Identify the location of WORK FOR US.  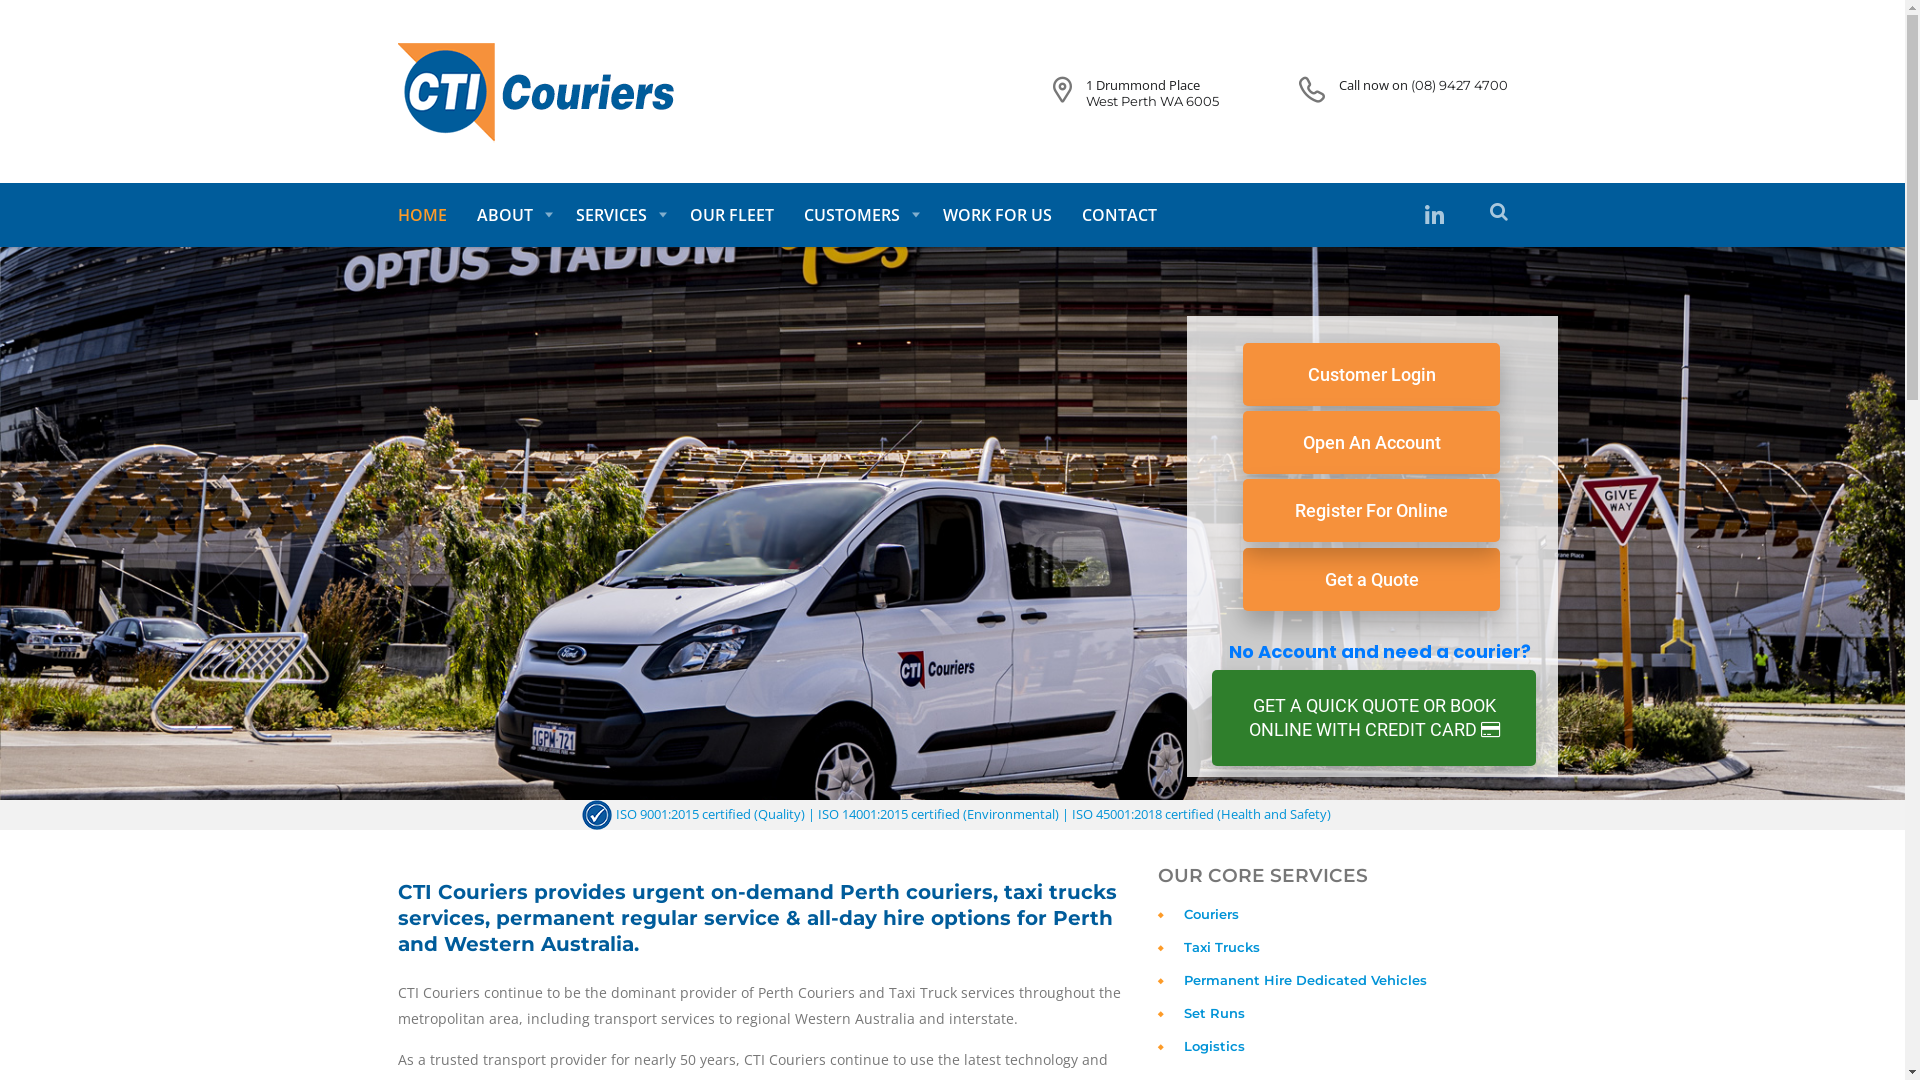
(998, 215).